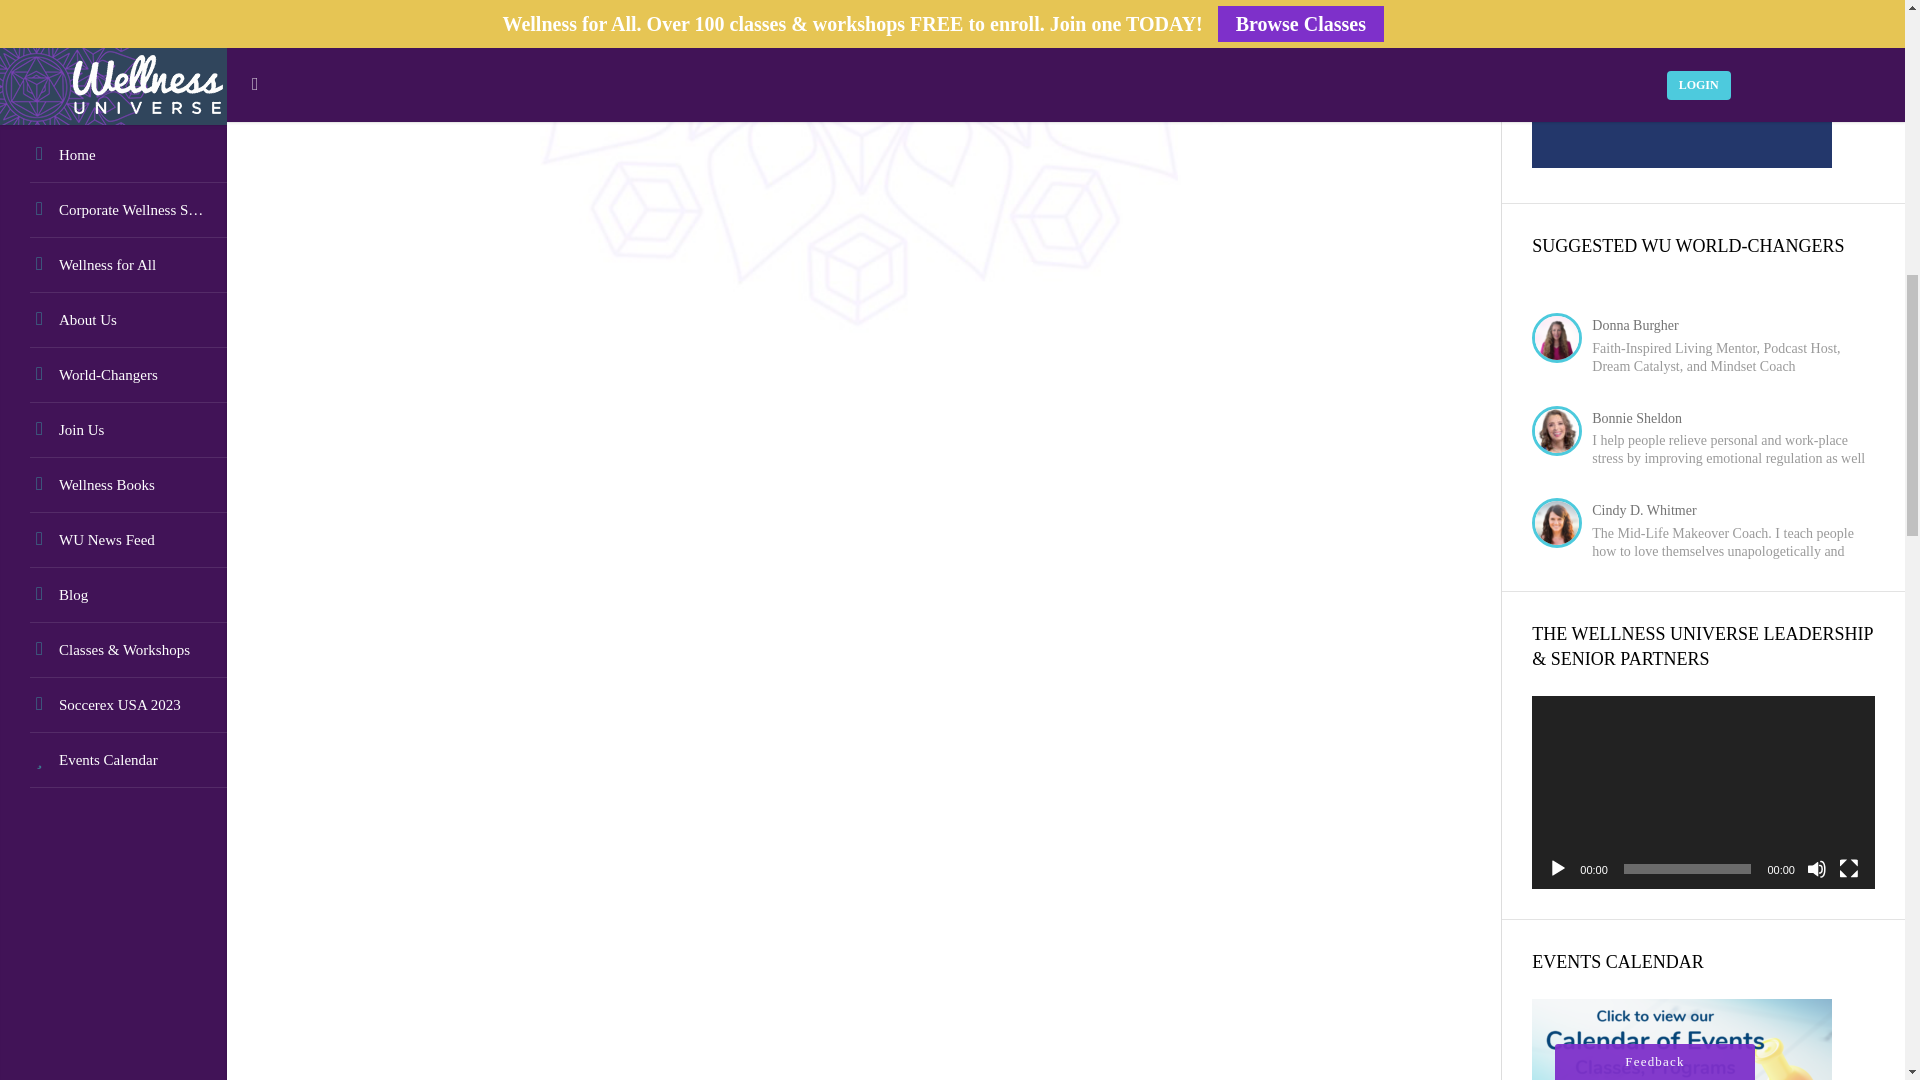 This screenshot has height=1080, width=1920. What do you see at coordinates (1562, 524) in the screenshot?
I see `View profile for Cindy D. Whitmer` at bounding box center [1562, 524].